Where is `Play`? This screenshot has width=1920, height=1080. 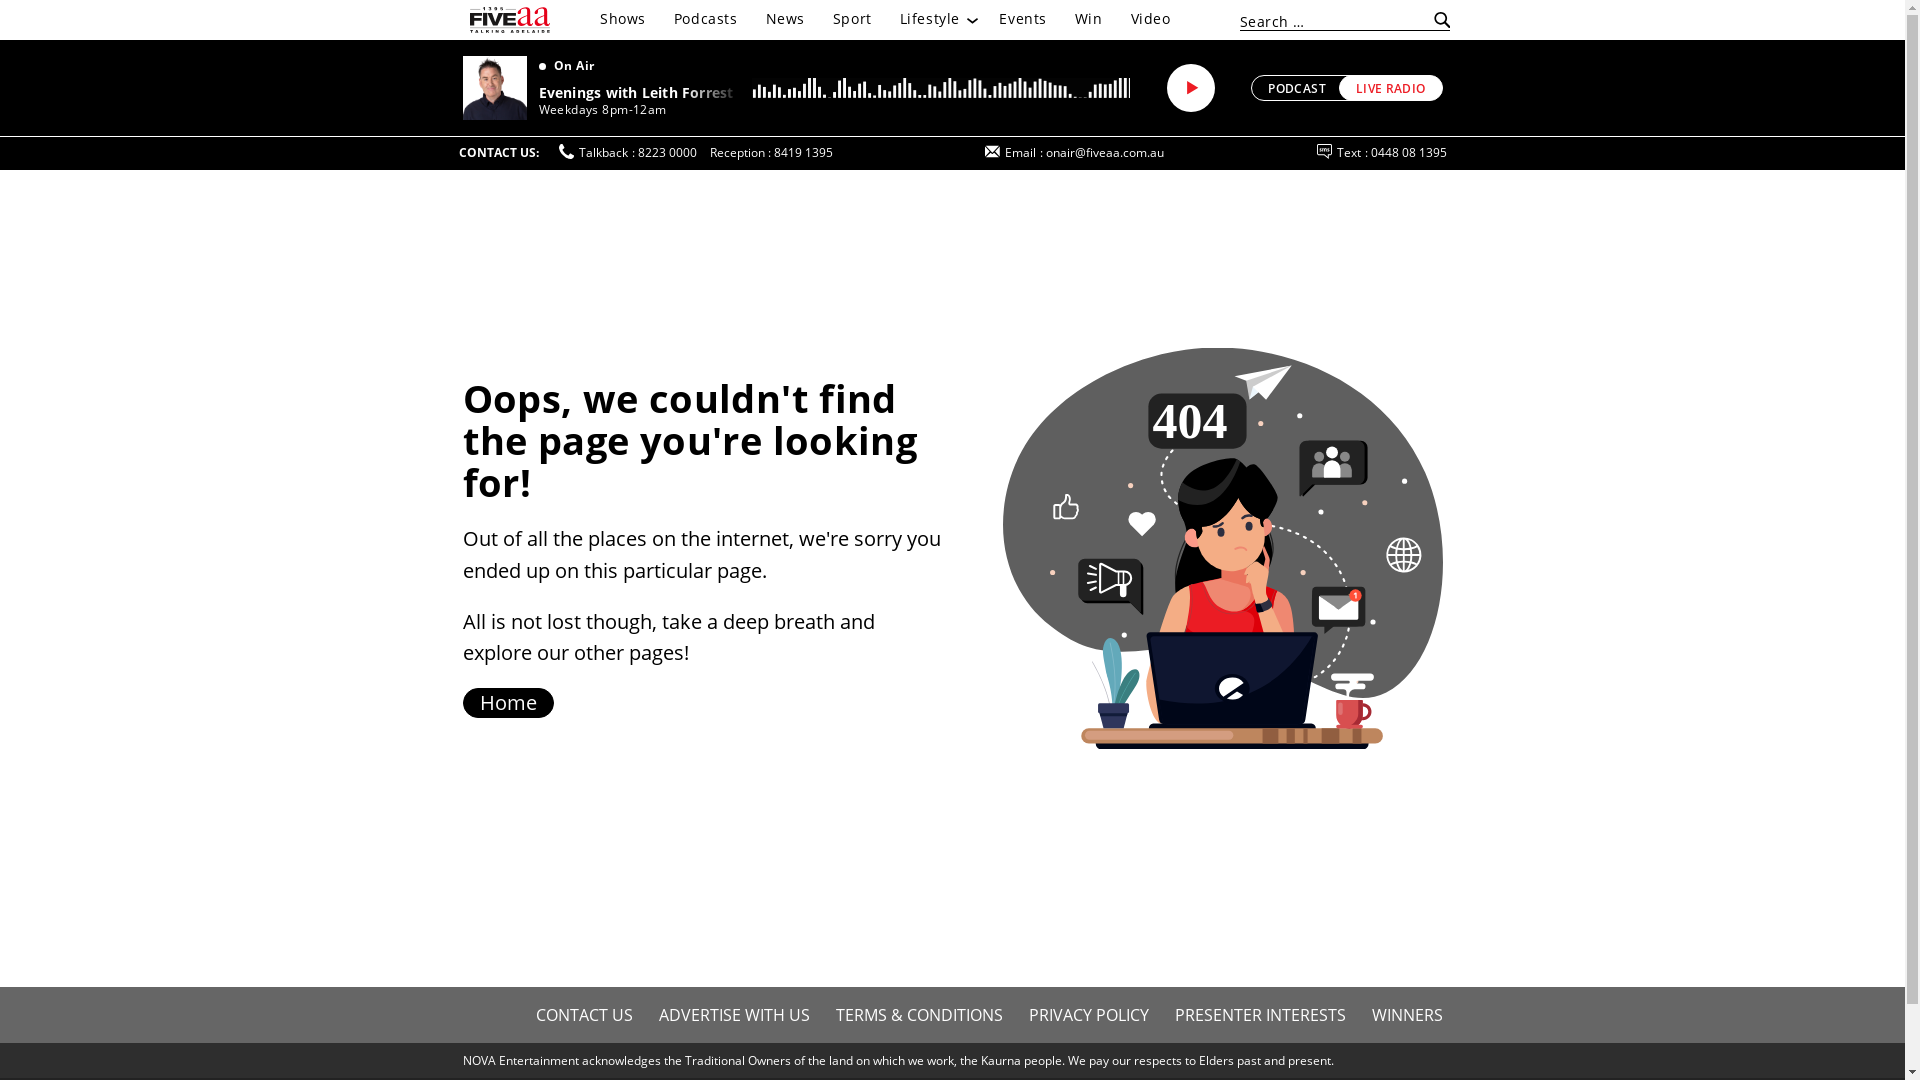
Play is located at coordinates (1191, 88).